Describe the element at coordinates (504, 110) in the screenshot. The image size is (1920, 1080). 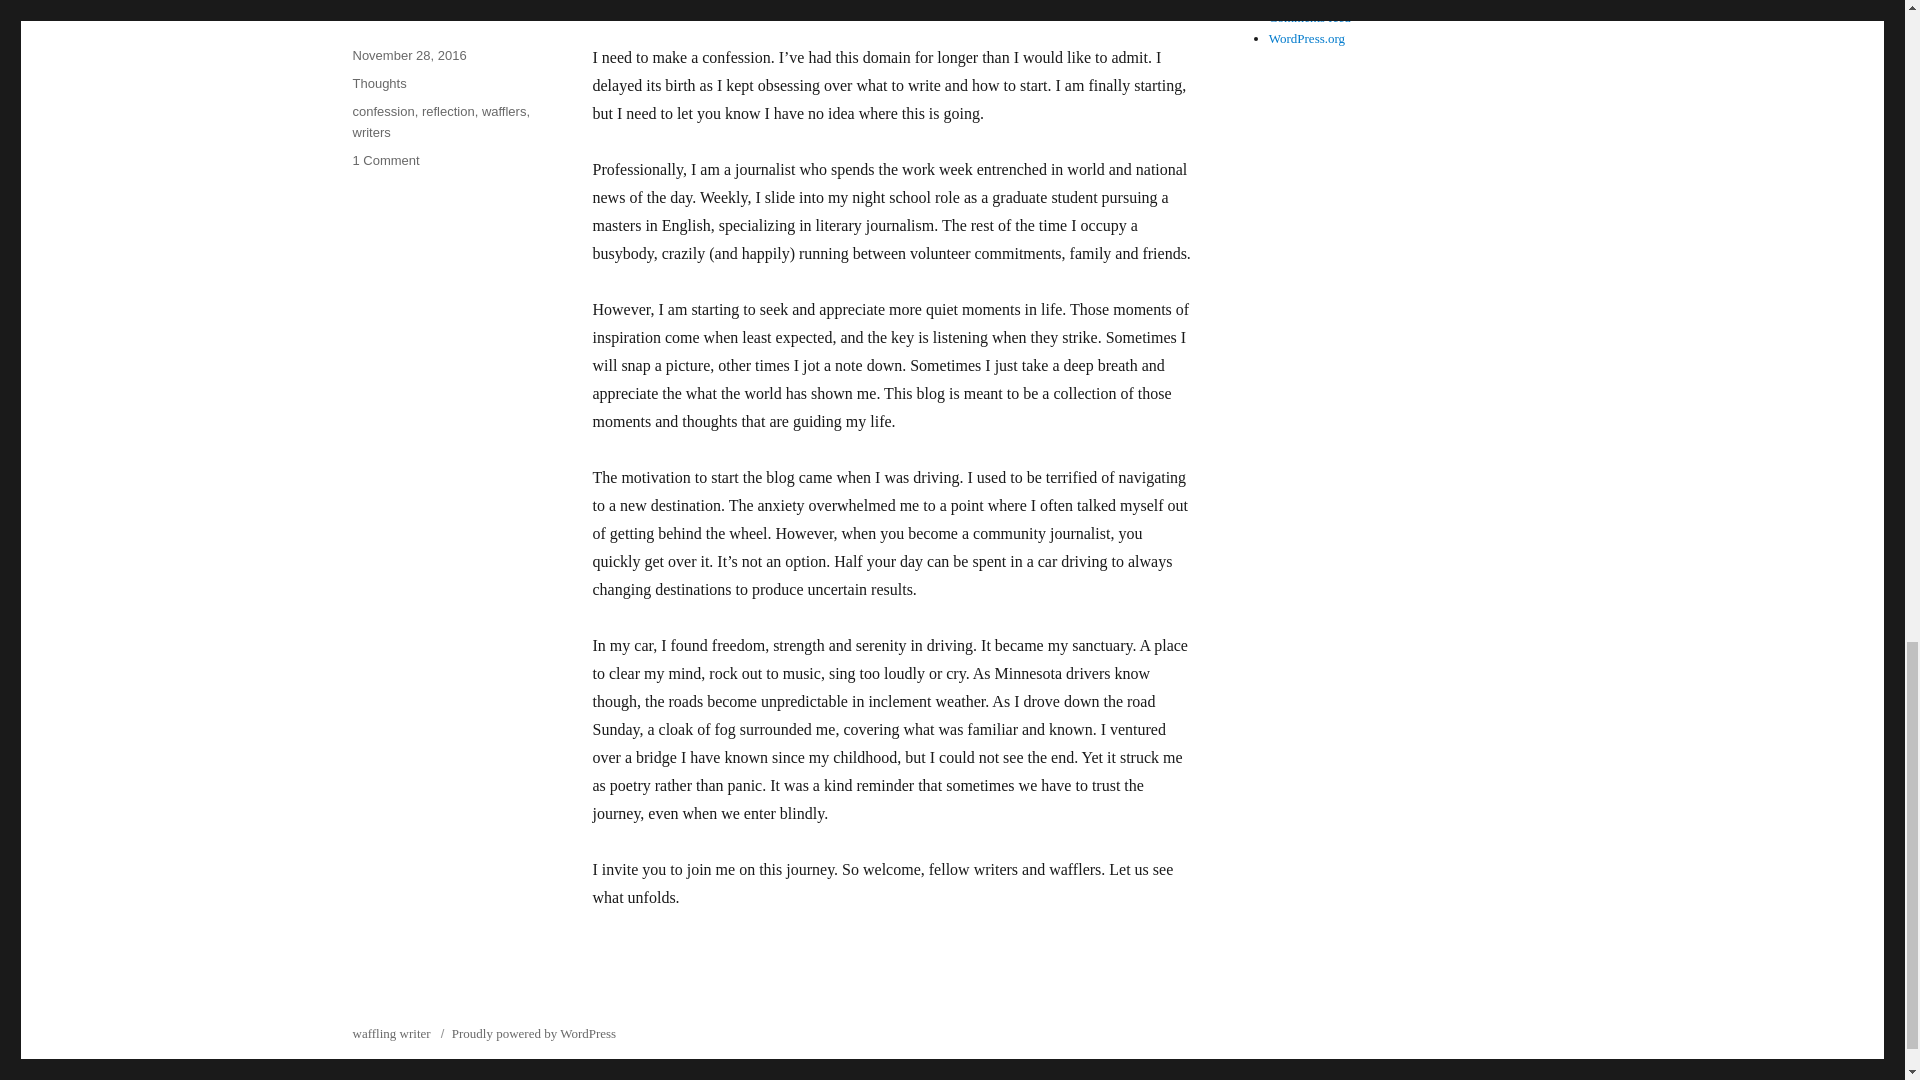
I see `WordPress.org` at that location.